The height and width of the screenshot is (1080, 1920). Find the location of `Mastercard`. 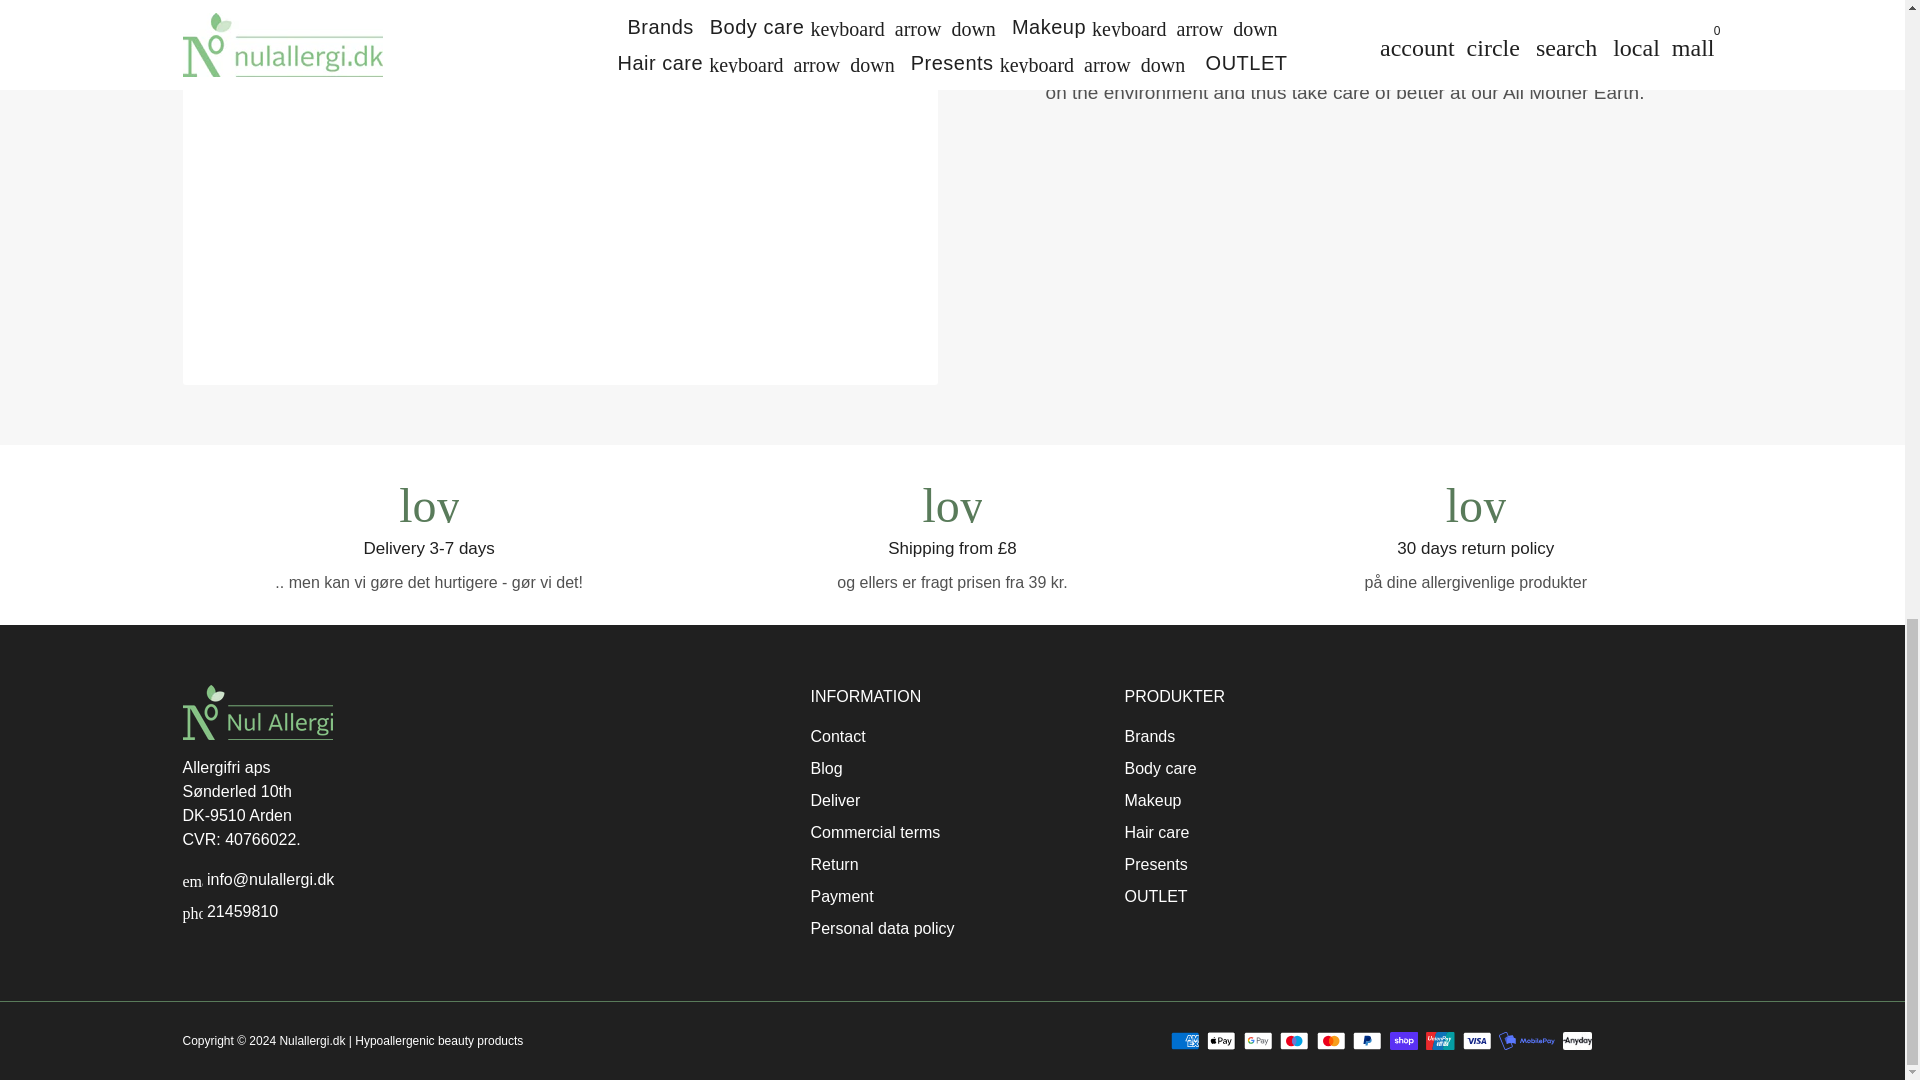

Mastercard is located at coordinates (1331, 1040).